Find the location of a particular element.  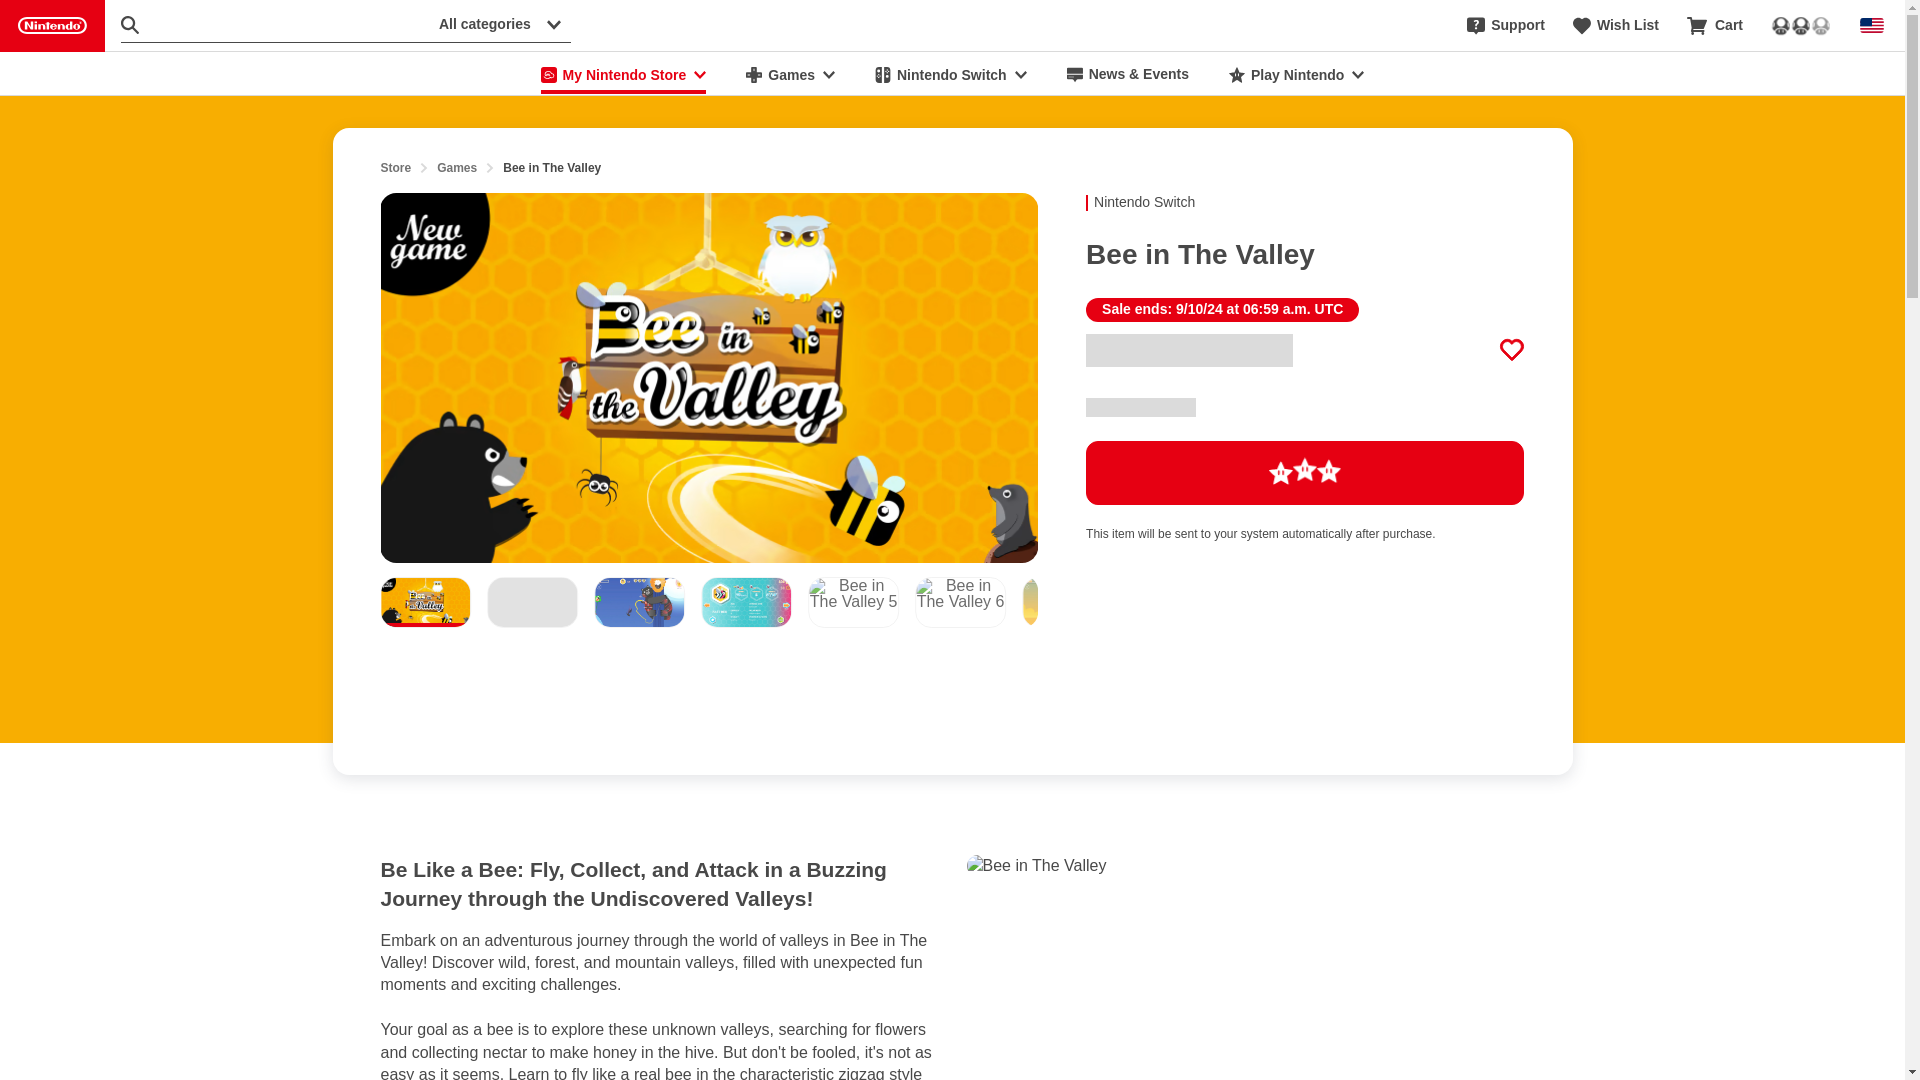

Support is located at coordinates (1506, 26).